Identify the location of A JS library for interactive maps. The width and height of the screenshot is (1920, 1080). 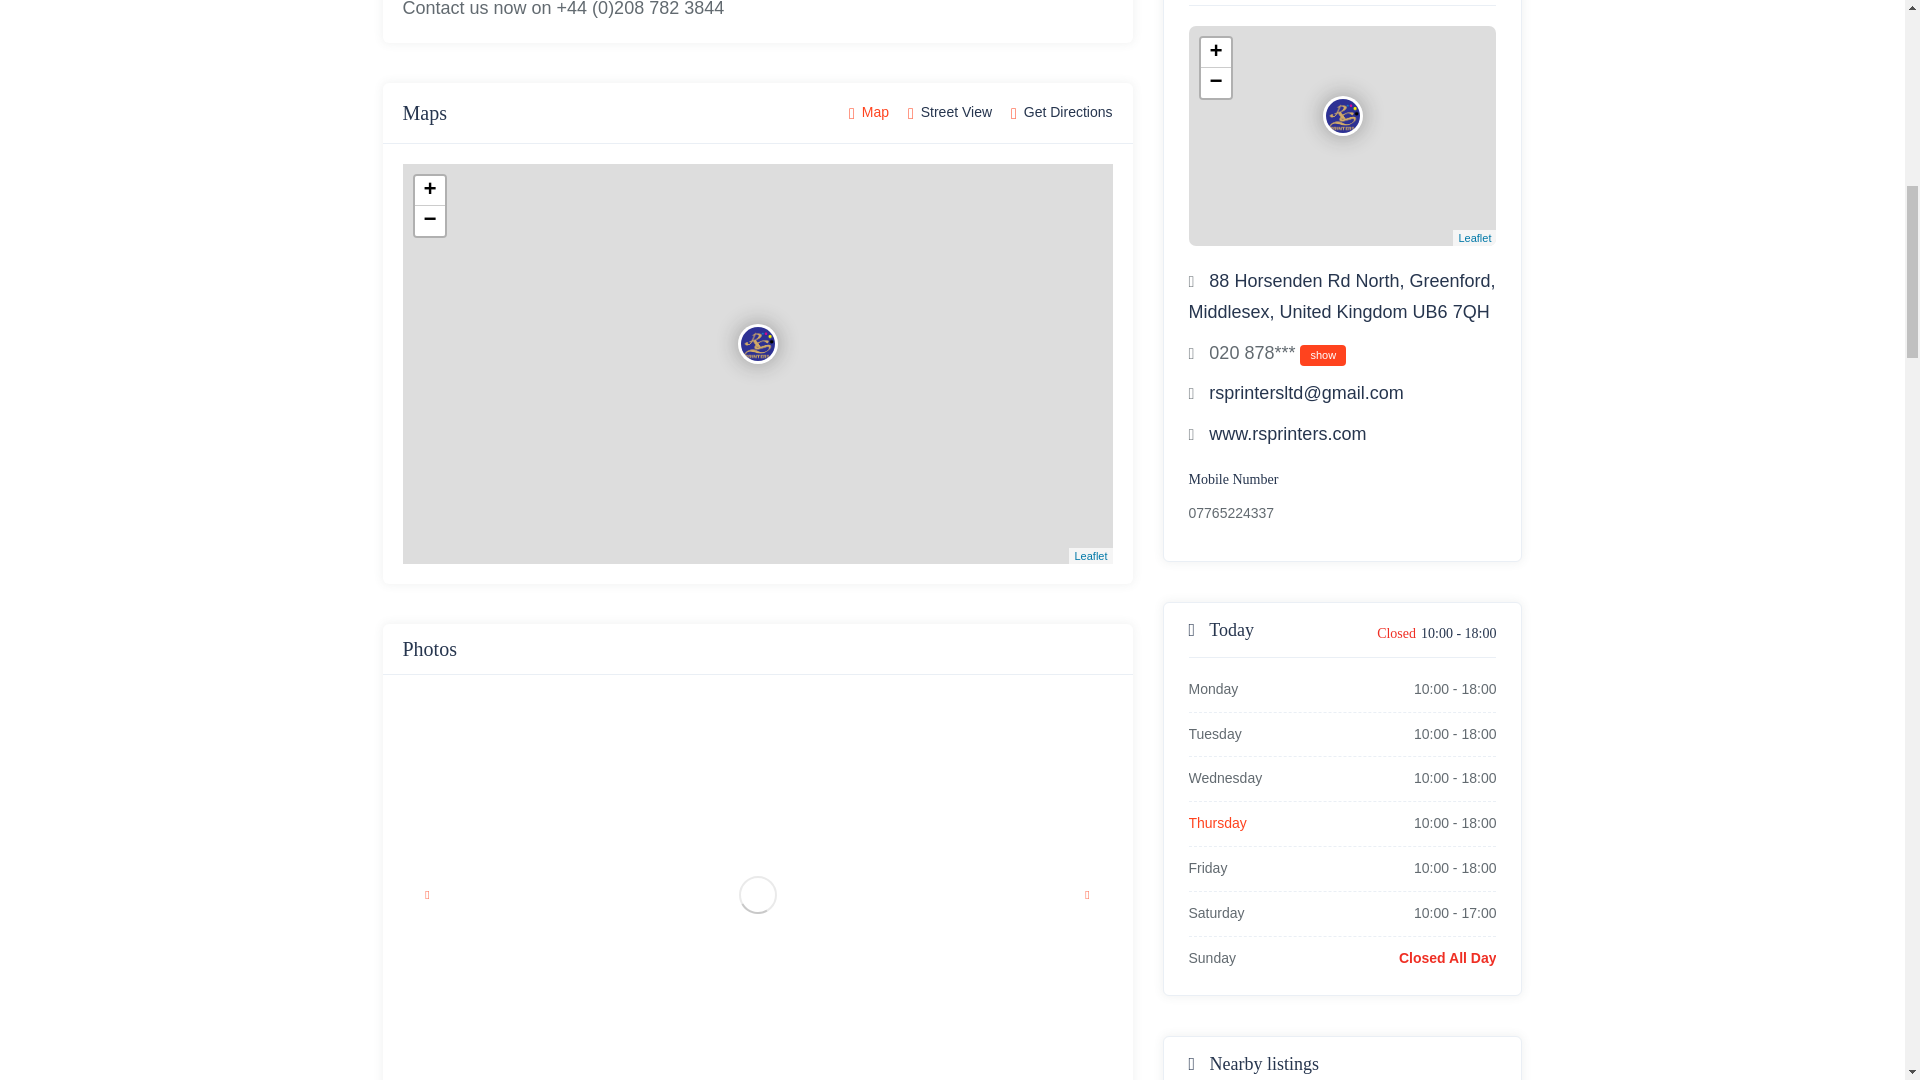
(1474, 238).